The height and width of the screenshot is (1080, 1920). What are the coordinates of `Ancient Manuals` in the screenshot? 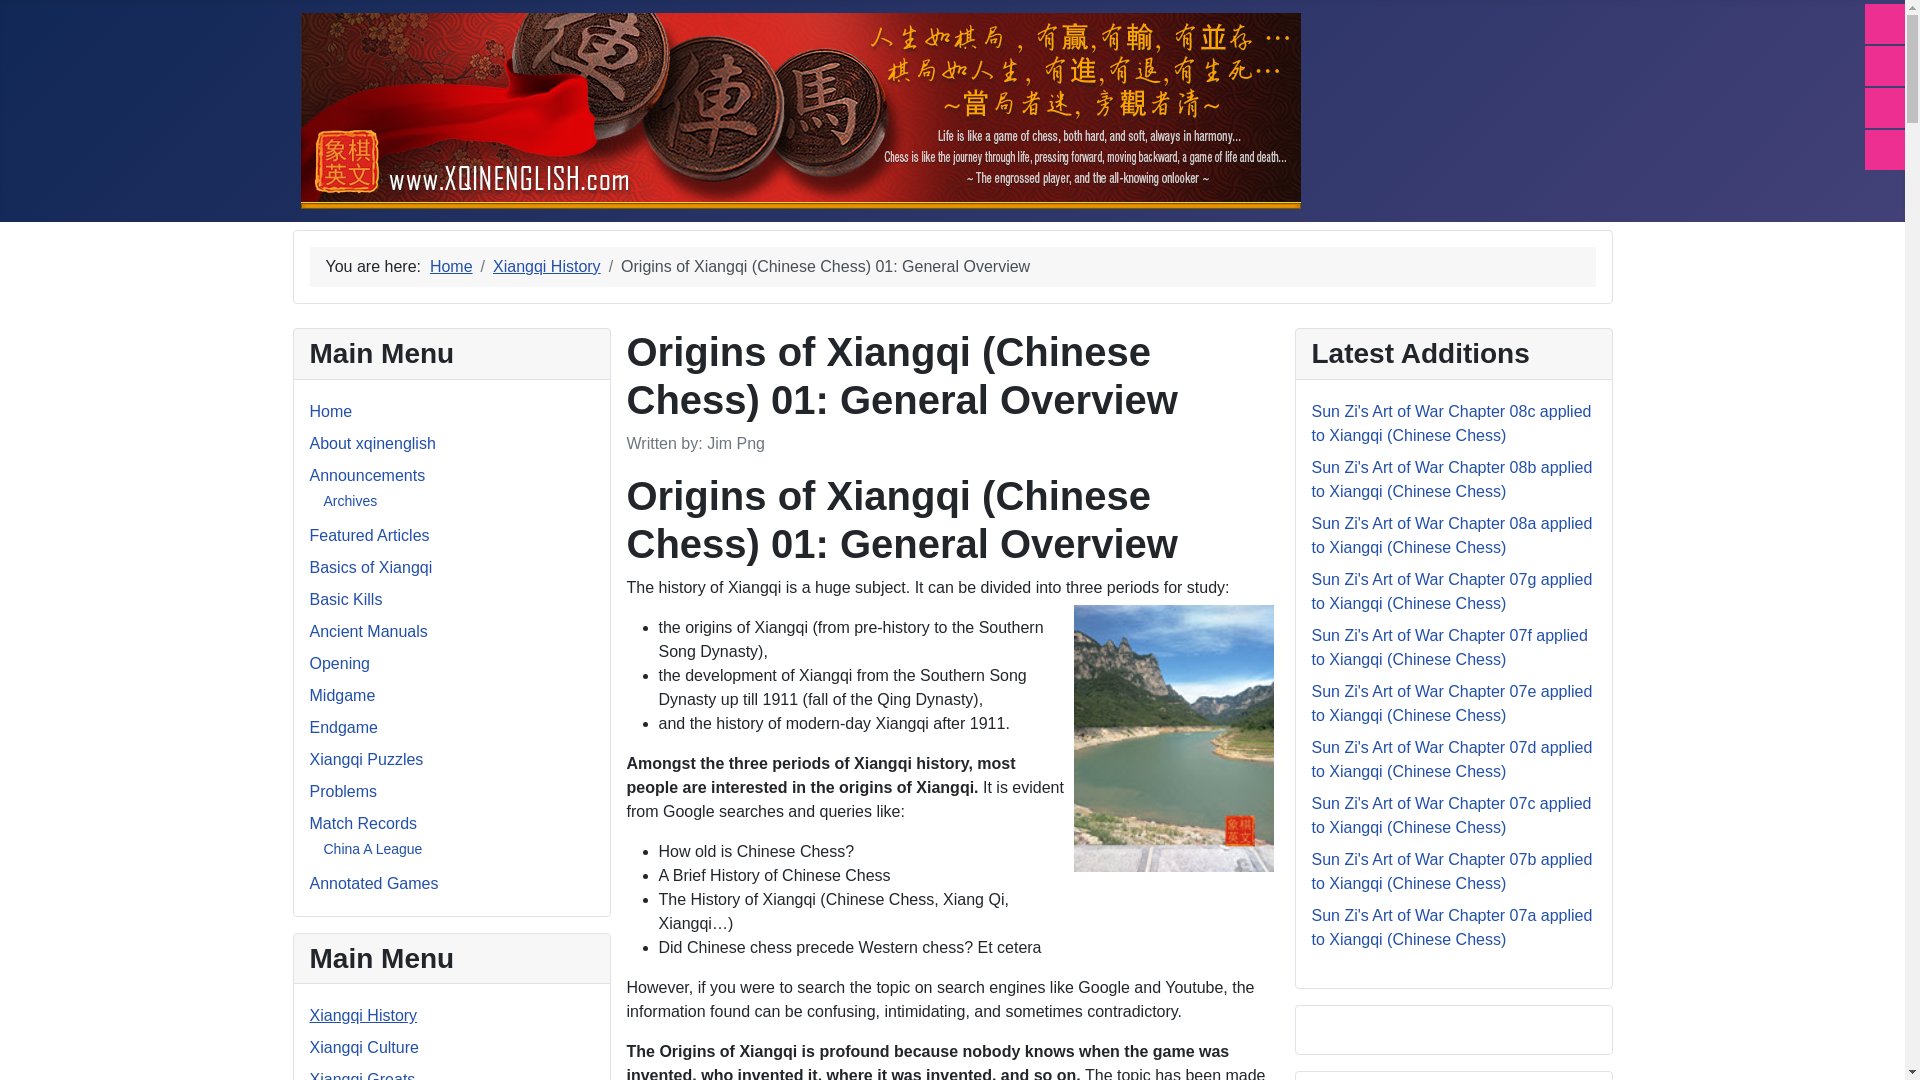 It's located at (368, 632).